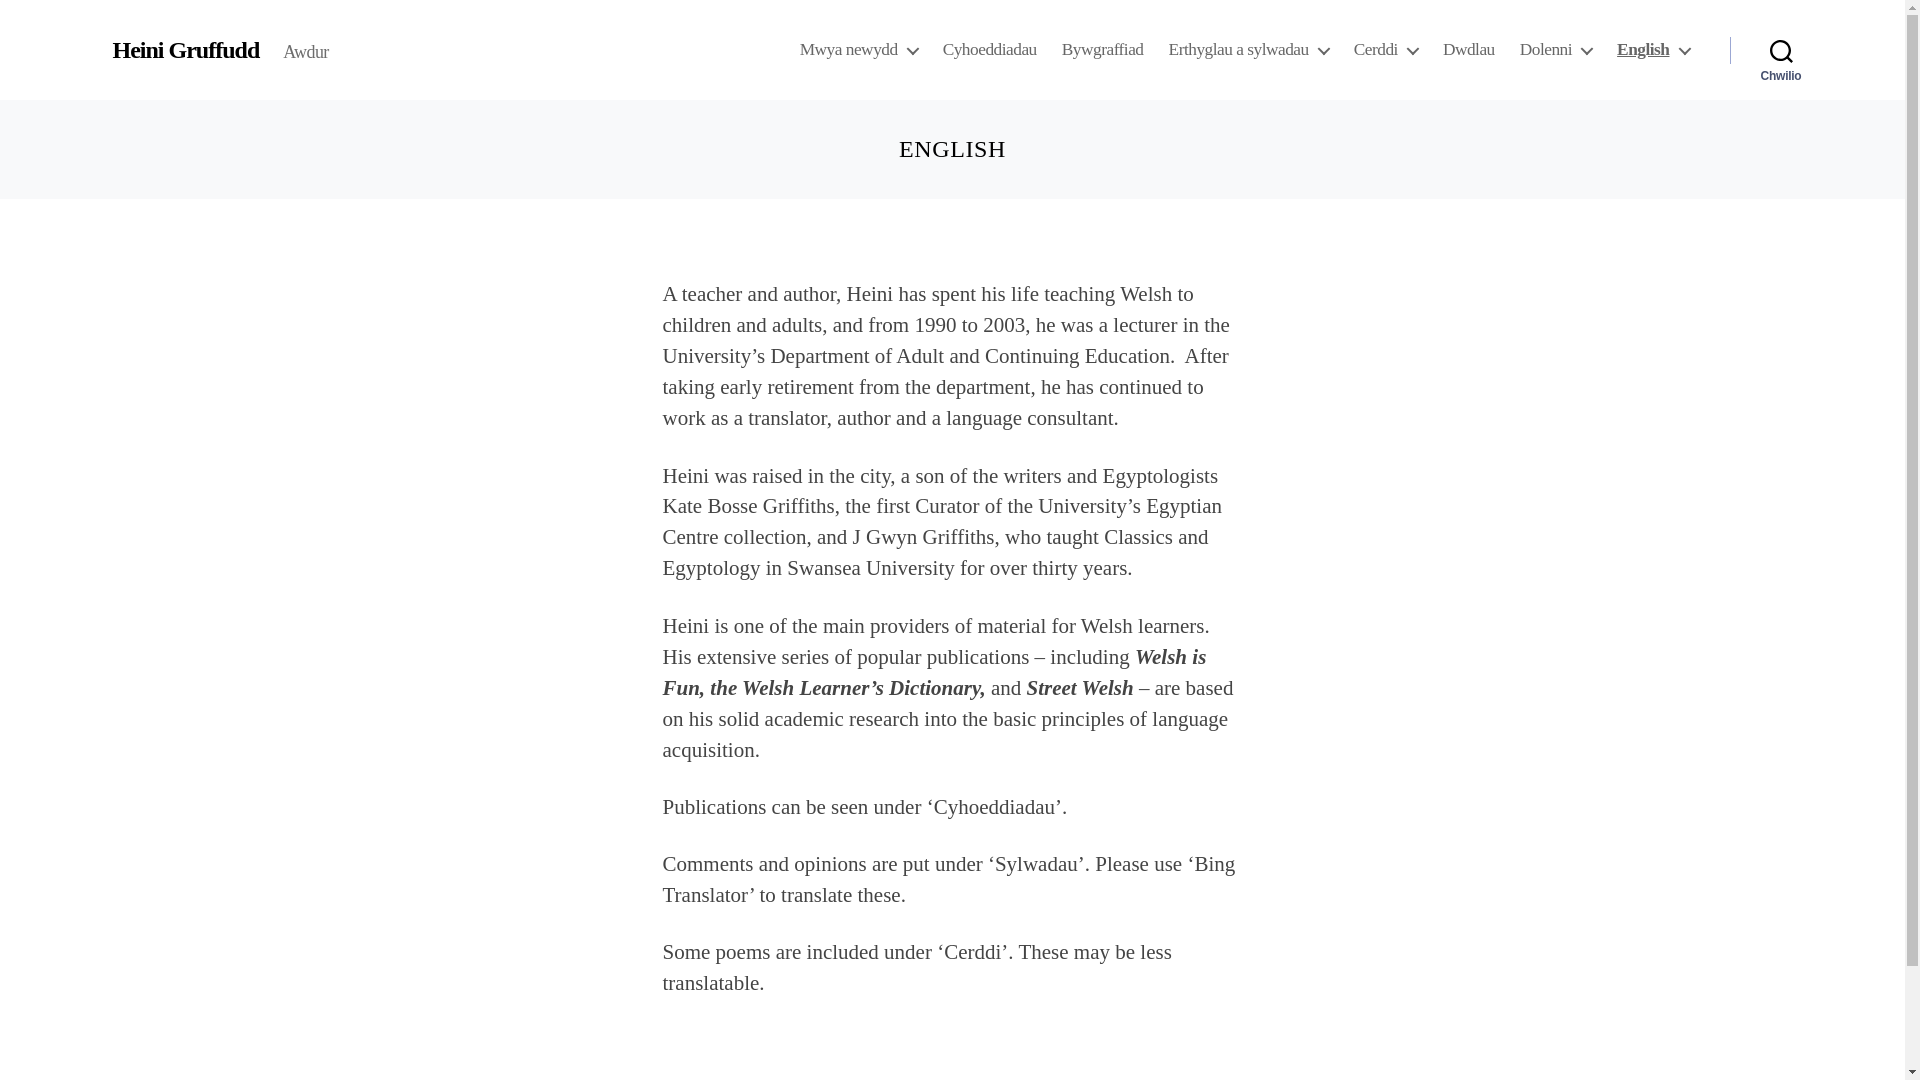 Image resolution: width=1920 pixels, height=1080 pixels. Describe the element at coordinates (185, 49) in the screenshot. I see `Heini Gruffudd` at that location.